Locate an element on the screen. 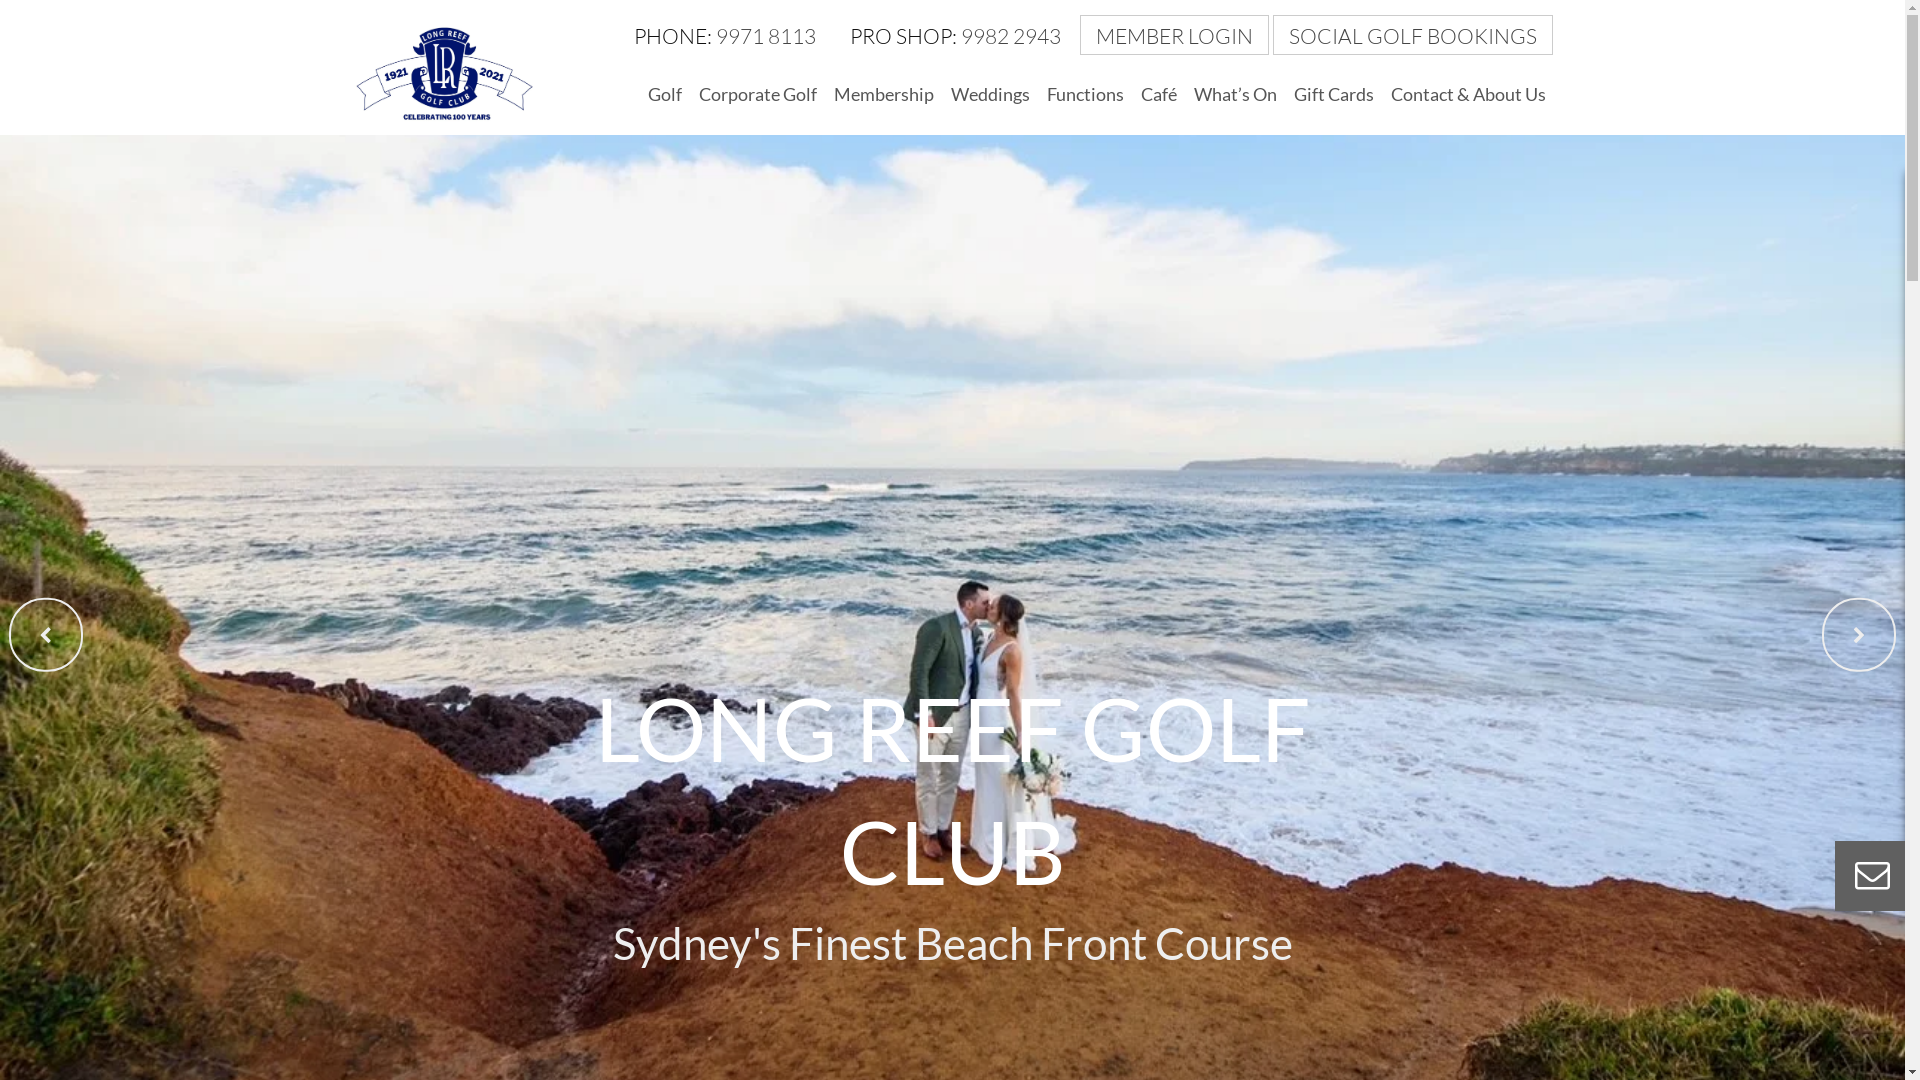 The image size is (1920, 1080). Contact & About Us is located at coordinates (1468, 95).